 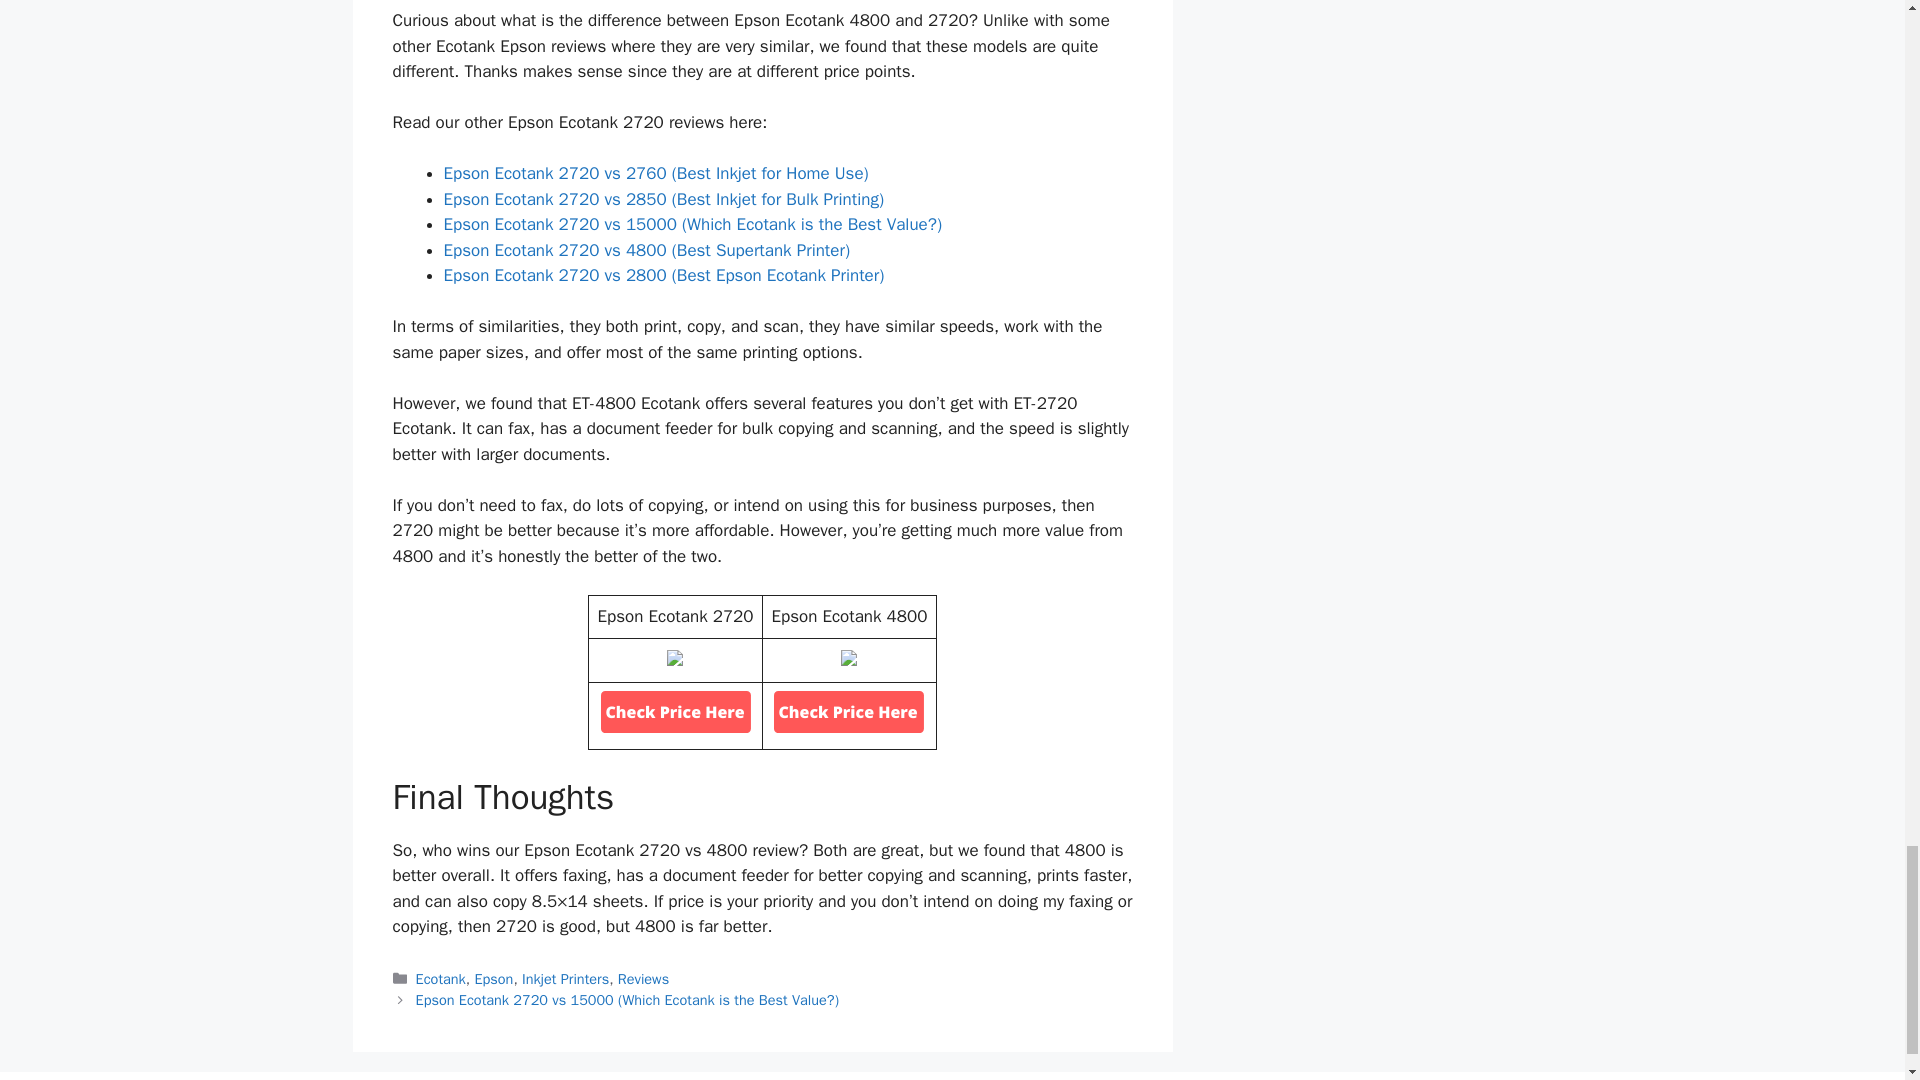 I want to click on Epson, so click(x=493, y=978).